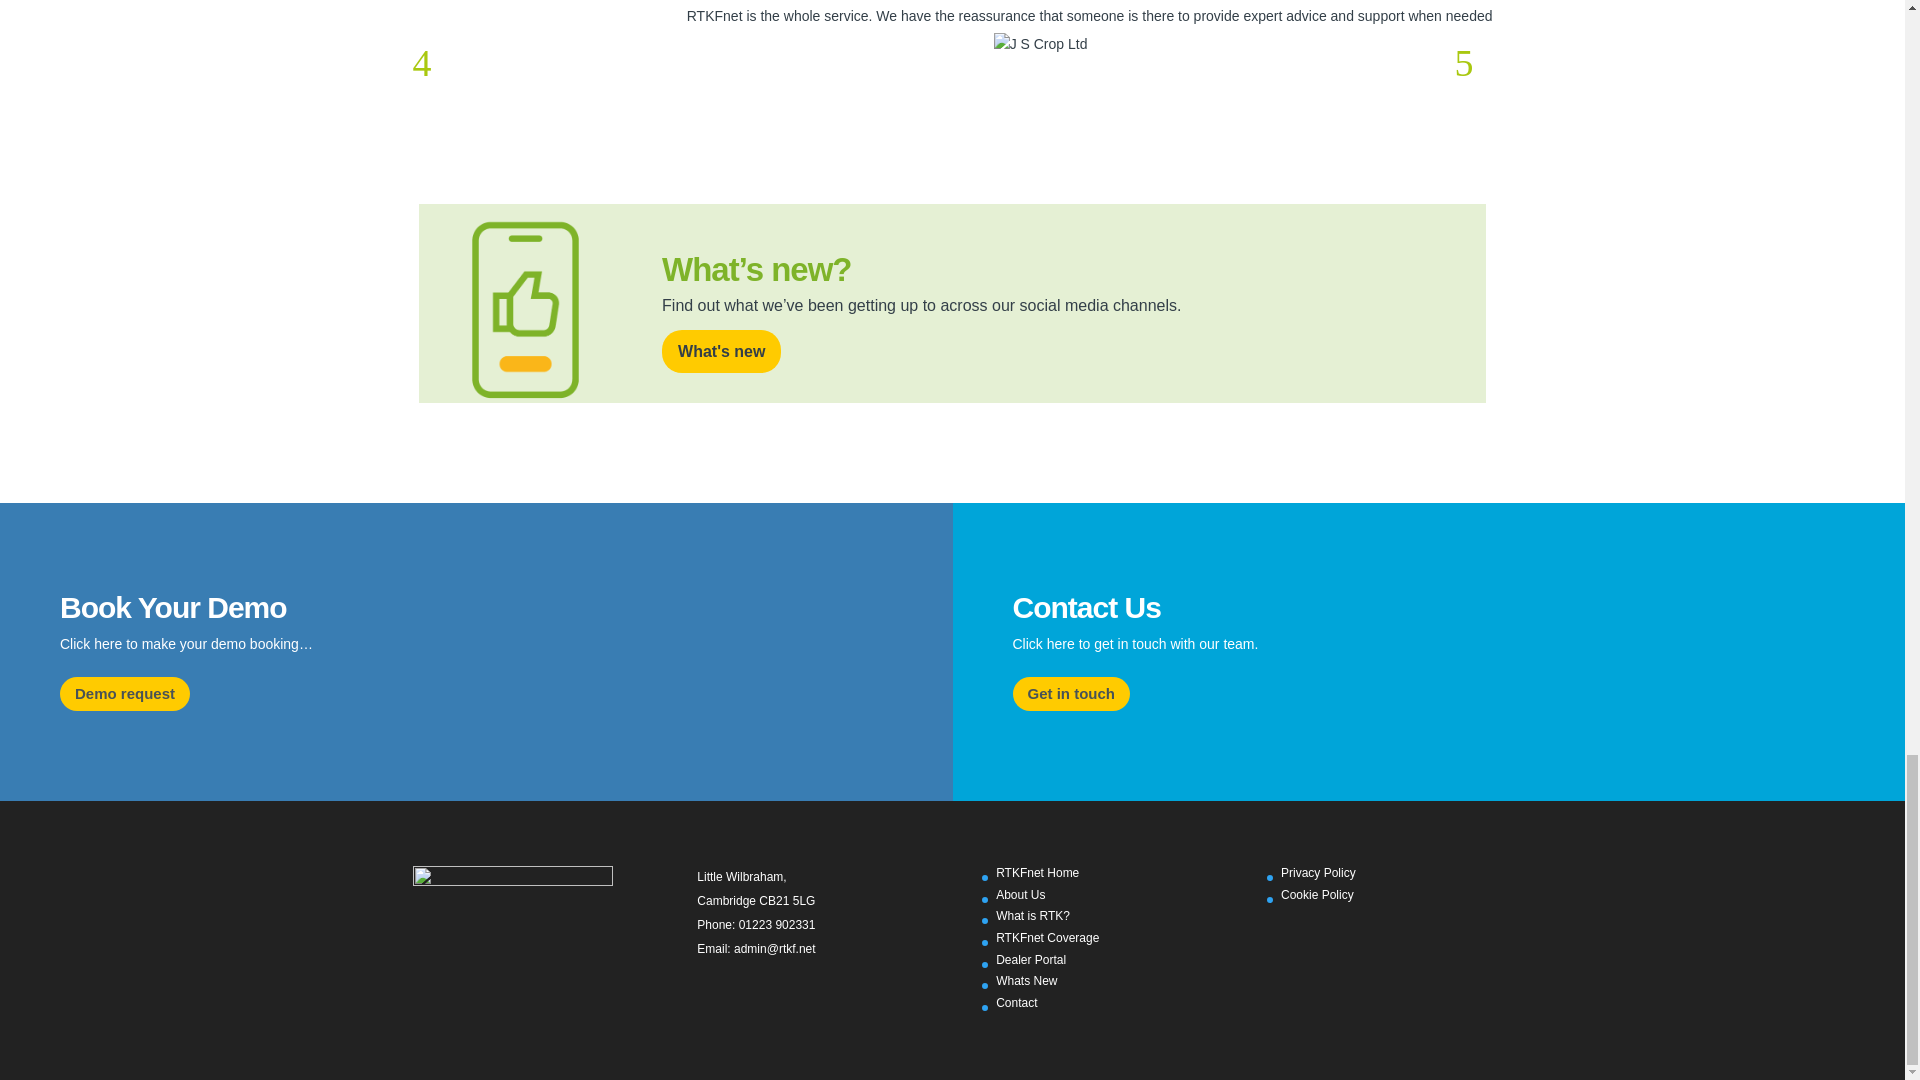 The height and width of the screenshot is (1080, 1920). I want to click on Dealer Portal, so click(1030, 959).